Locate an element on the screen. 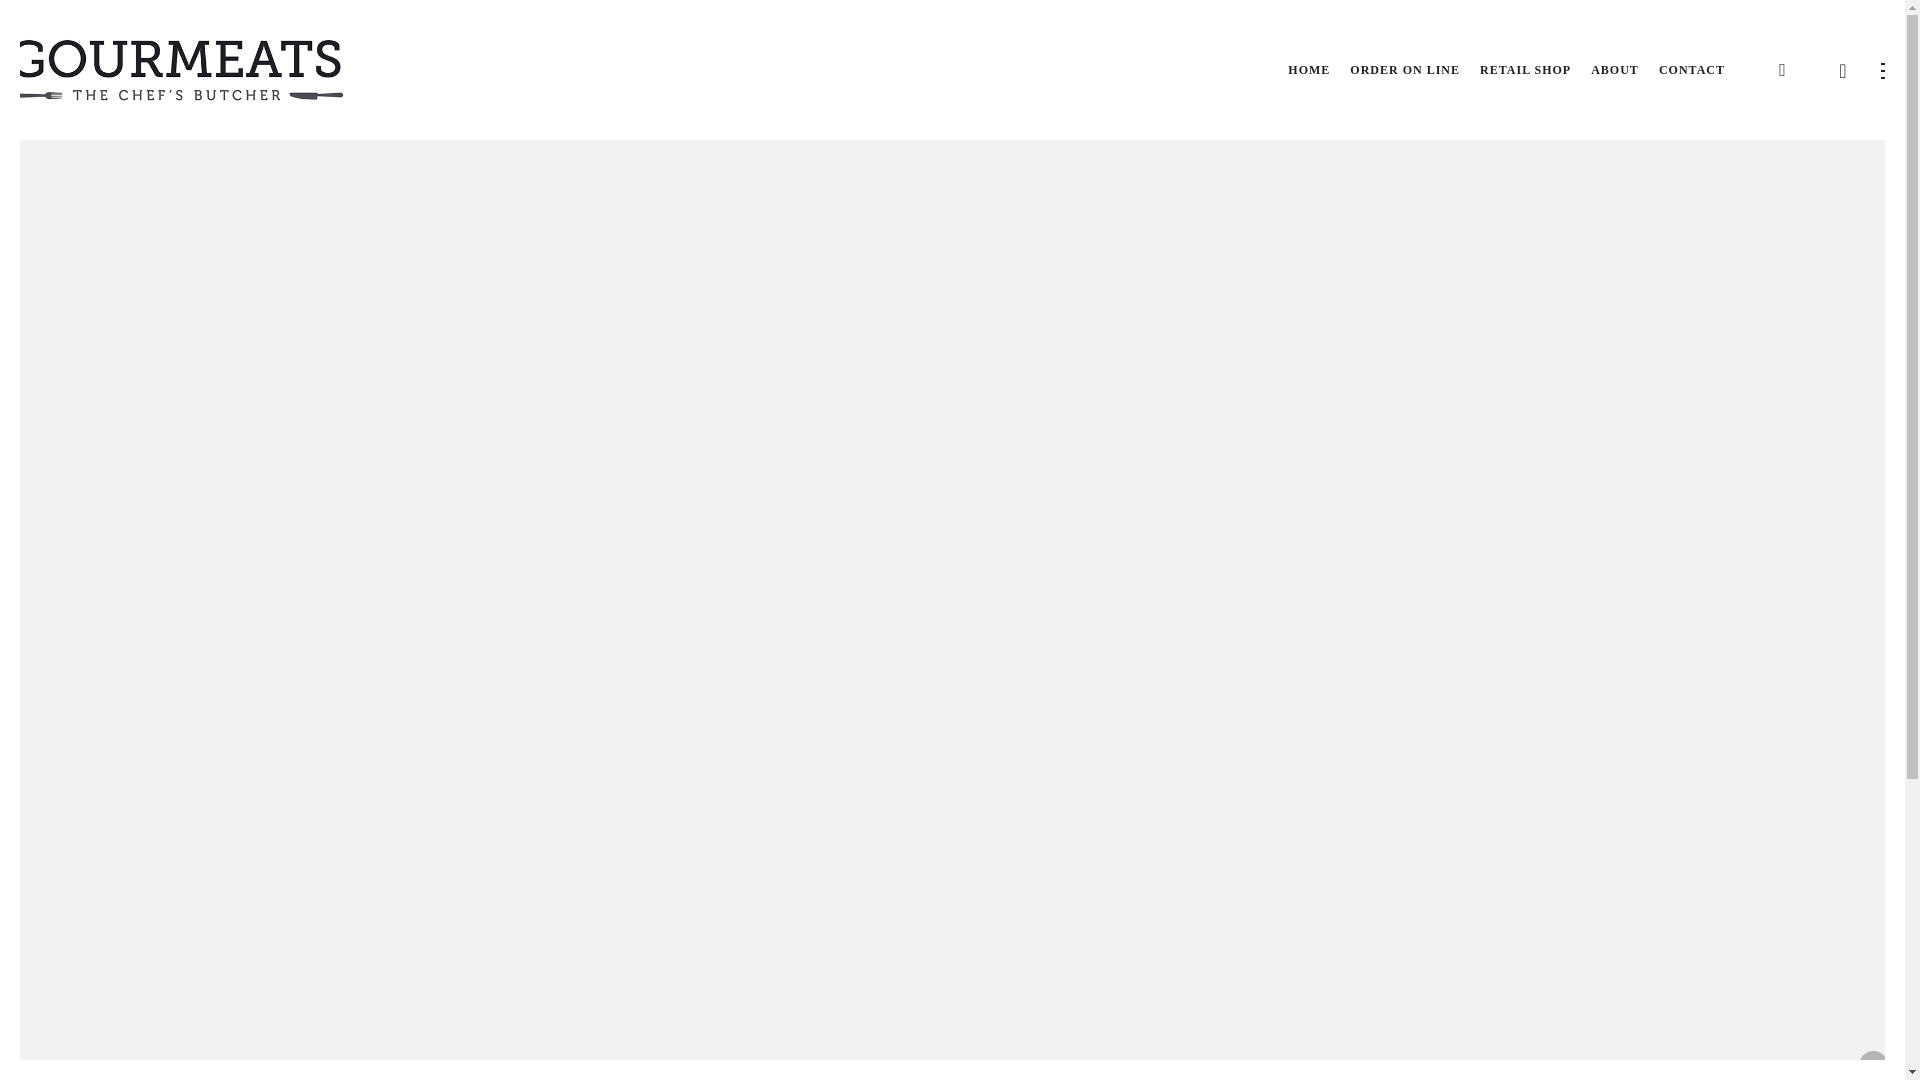  RETAIL SHOP is located at coordinates (1525, 70).